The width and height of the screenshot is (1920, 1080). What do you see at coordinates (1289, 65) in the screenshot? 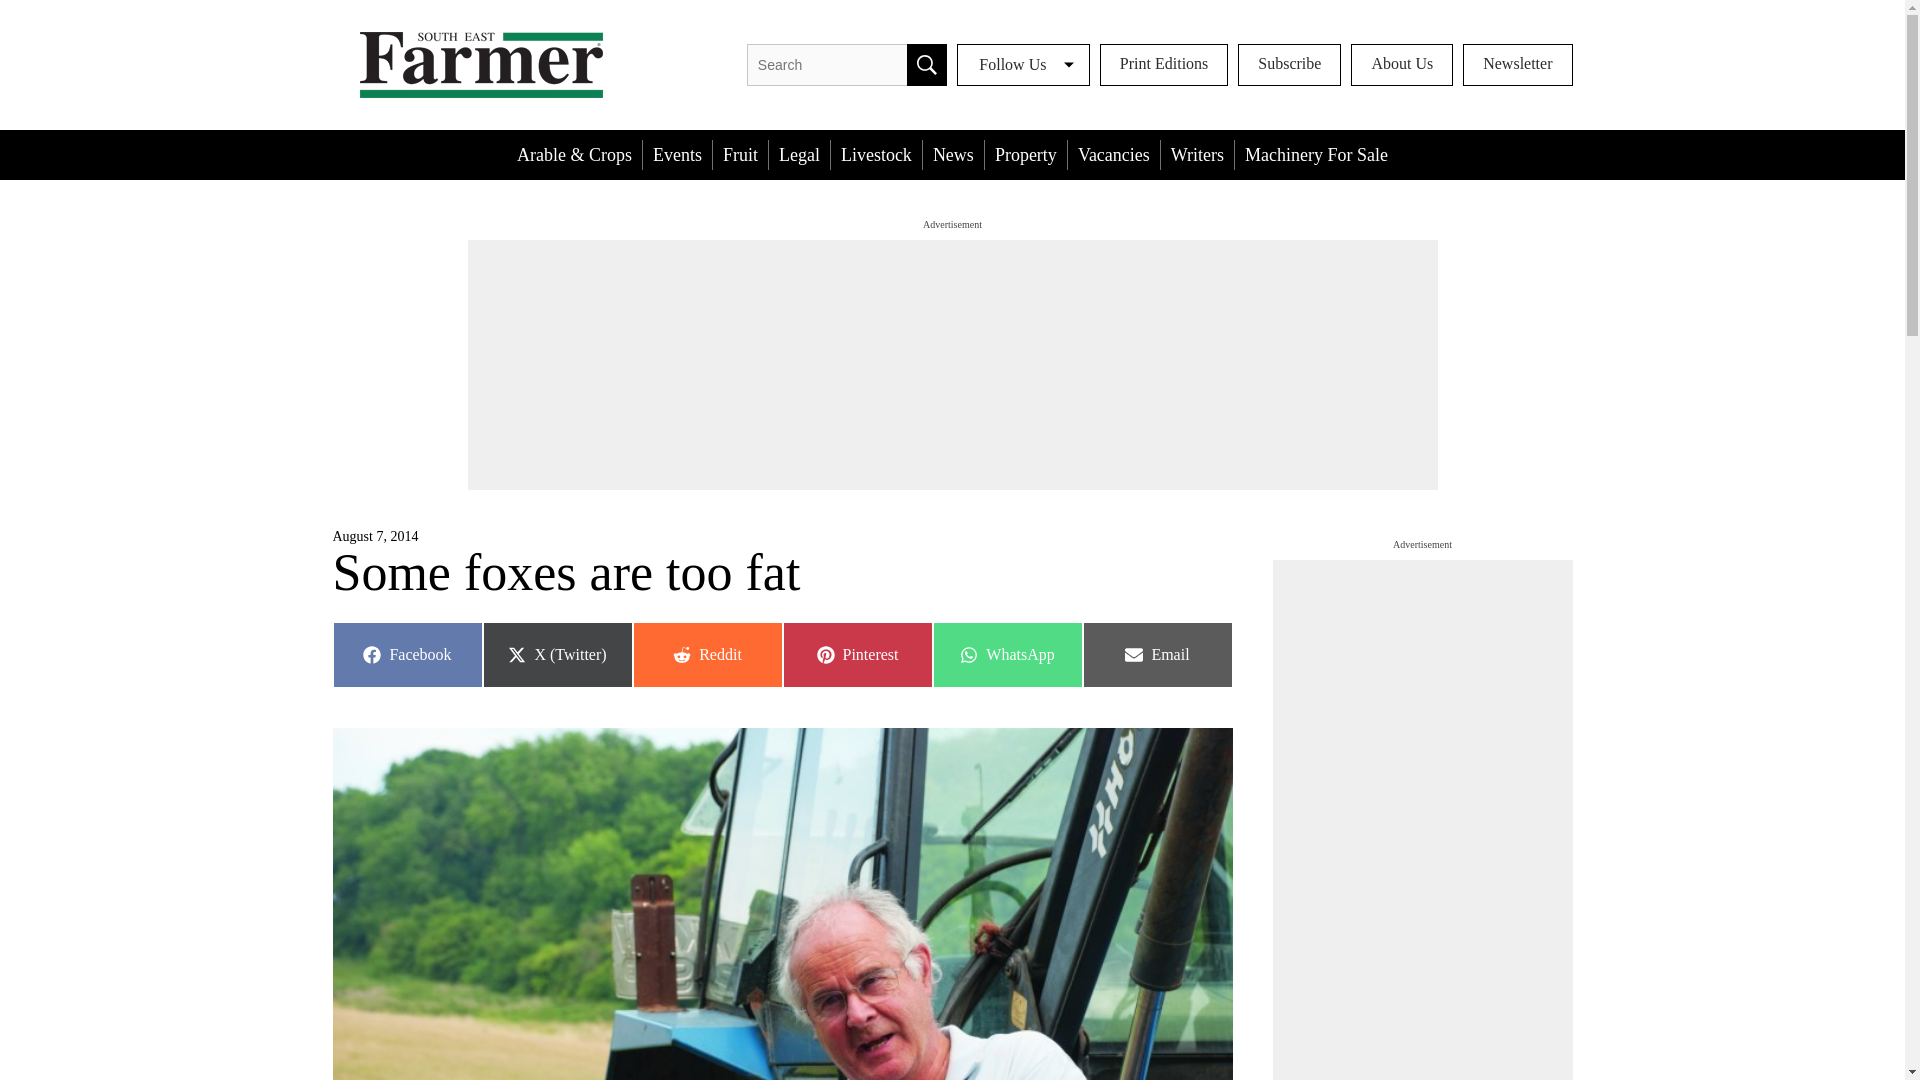
I see `Follow Us` at bounding box center [1289, 65].